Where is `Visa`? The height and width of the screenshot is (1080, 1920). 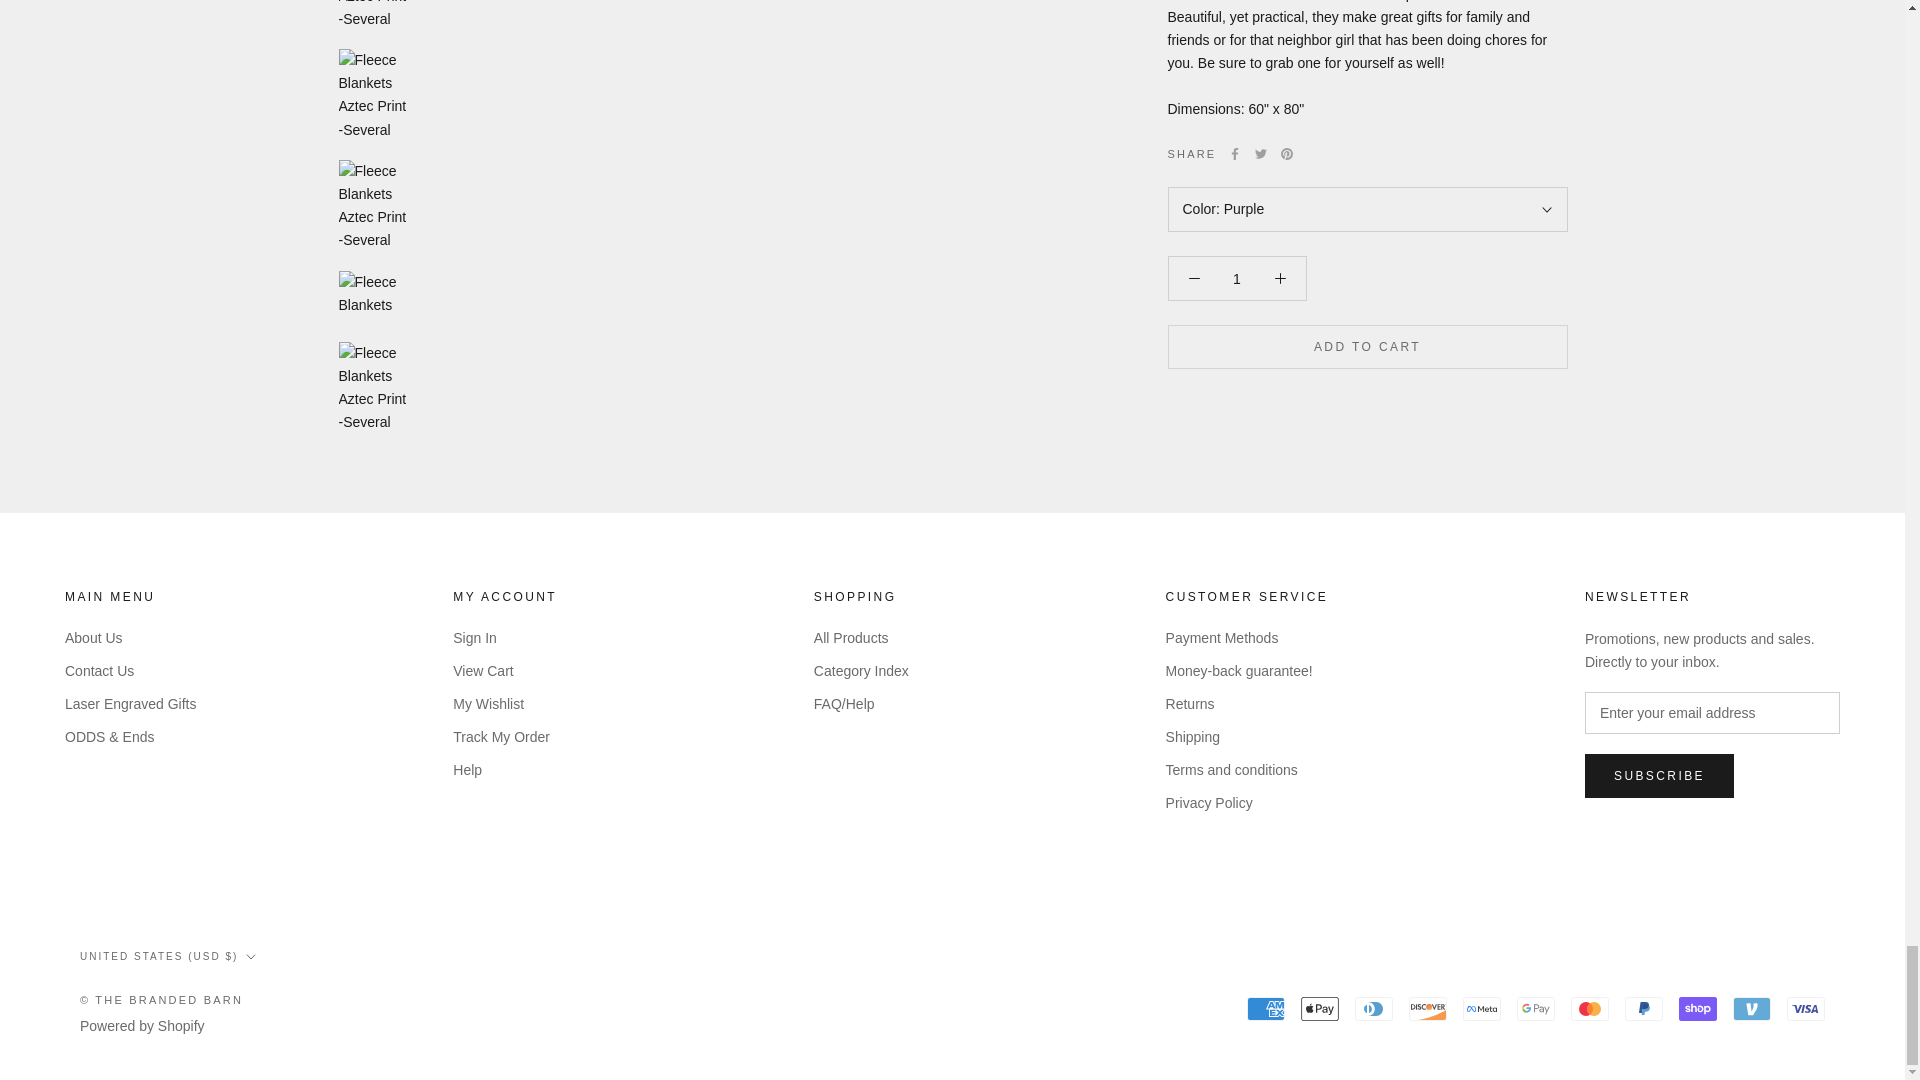 Visa is located at coordinates (1806, 1008).